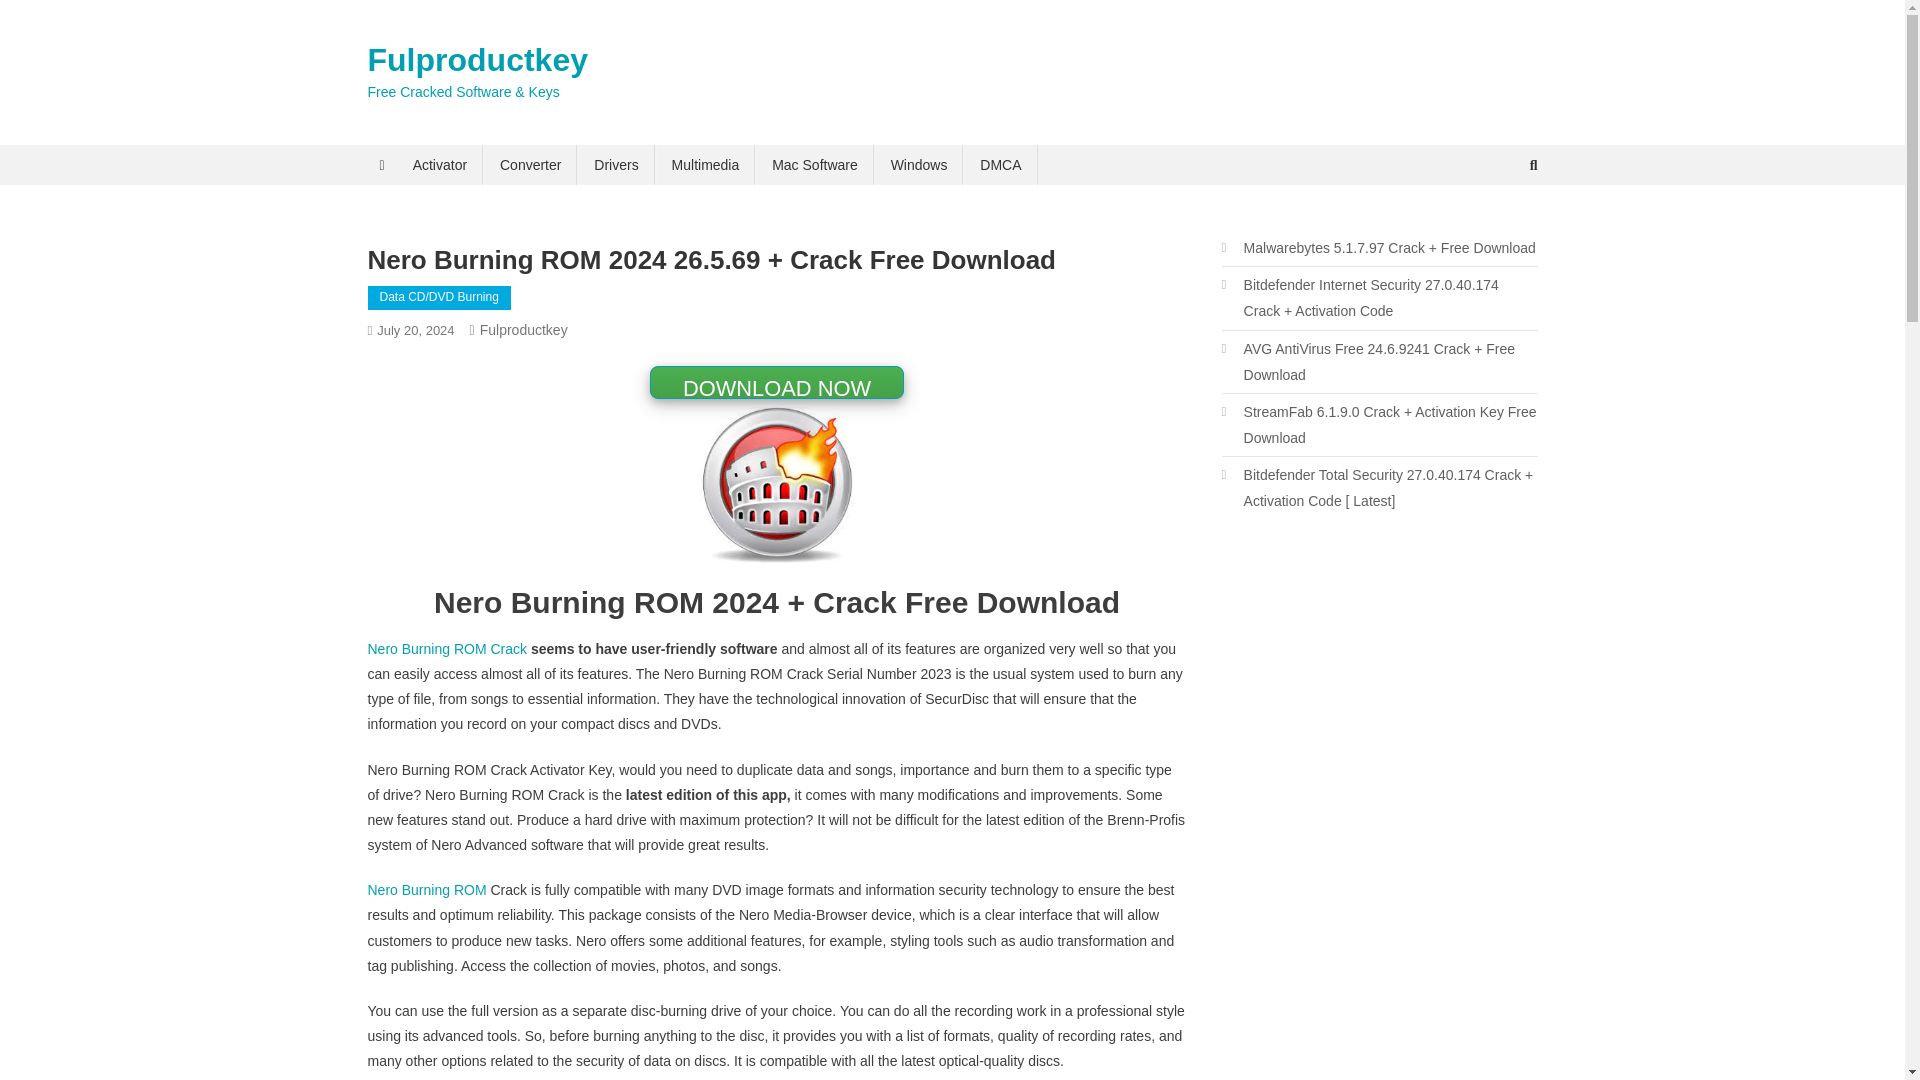  Describe the element at coordinates (414, 330) in the screenshot. I see `July 20, 2024` at that location.